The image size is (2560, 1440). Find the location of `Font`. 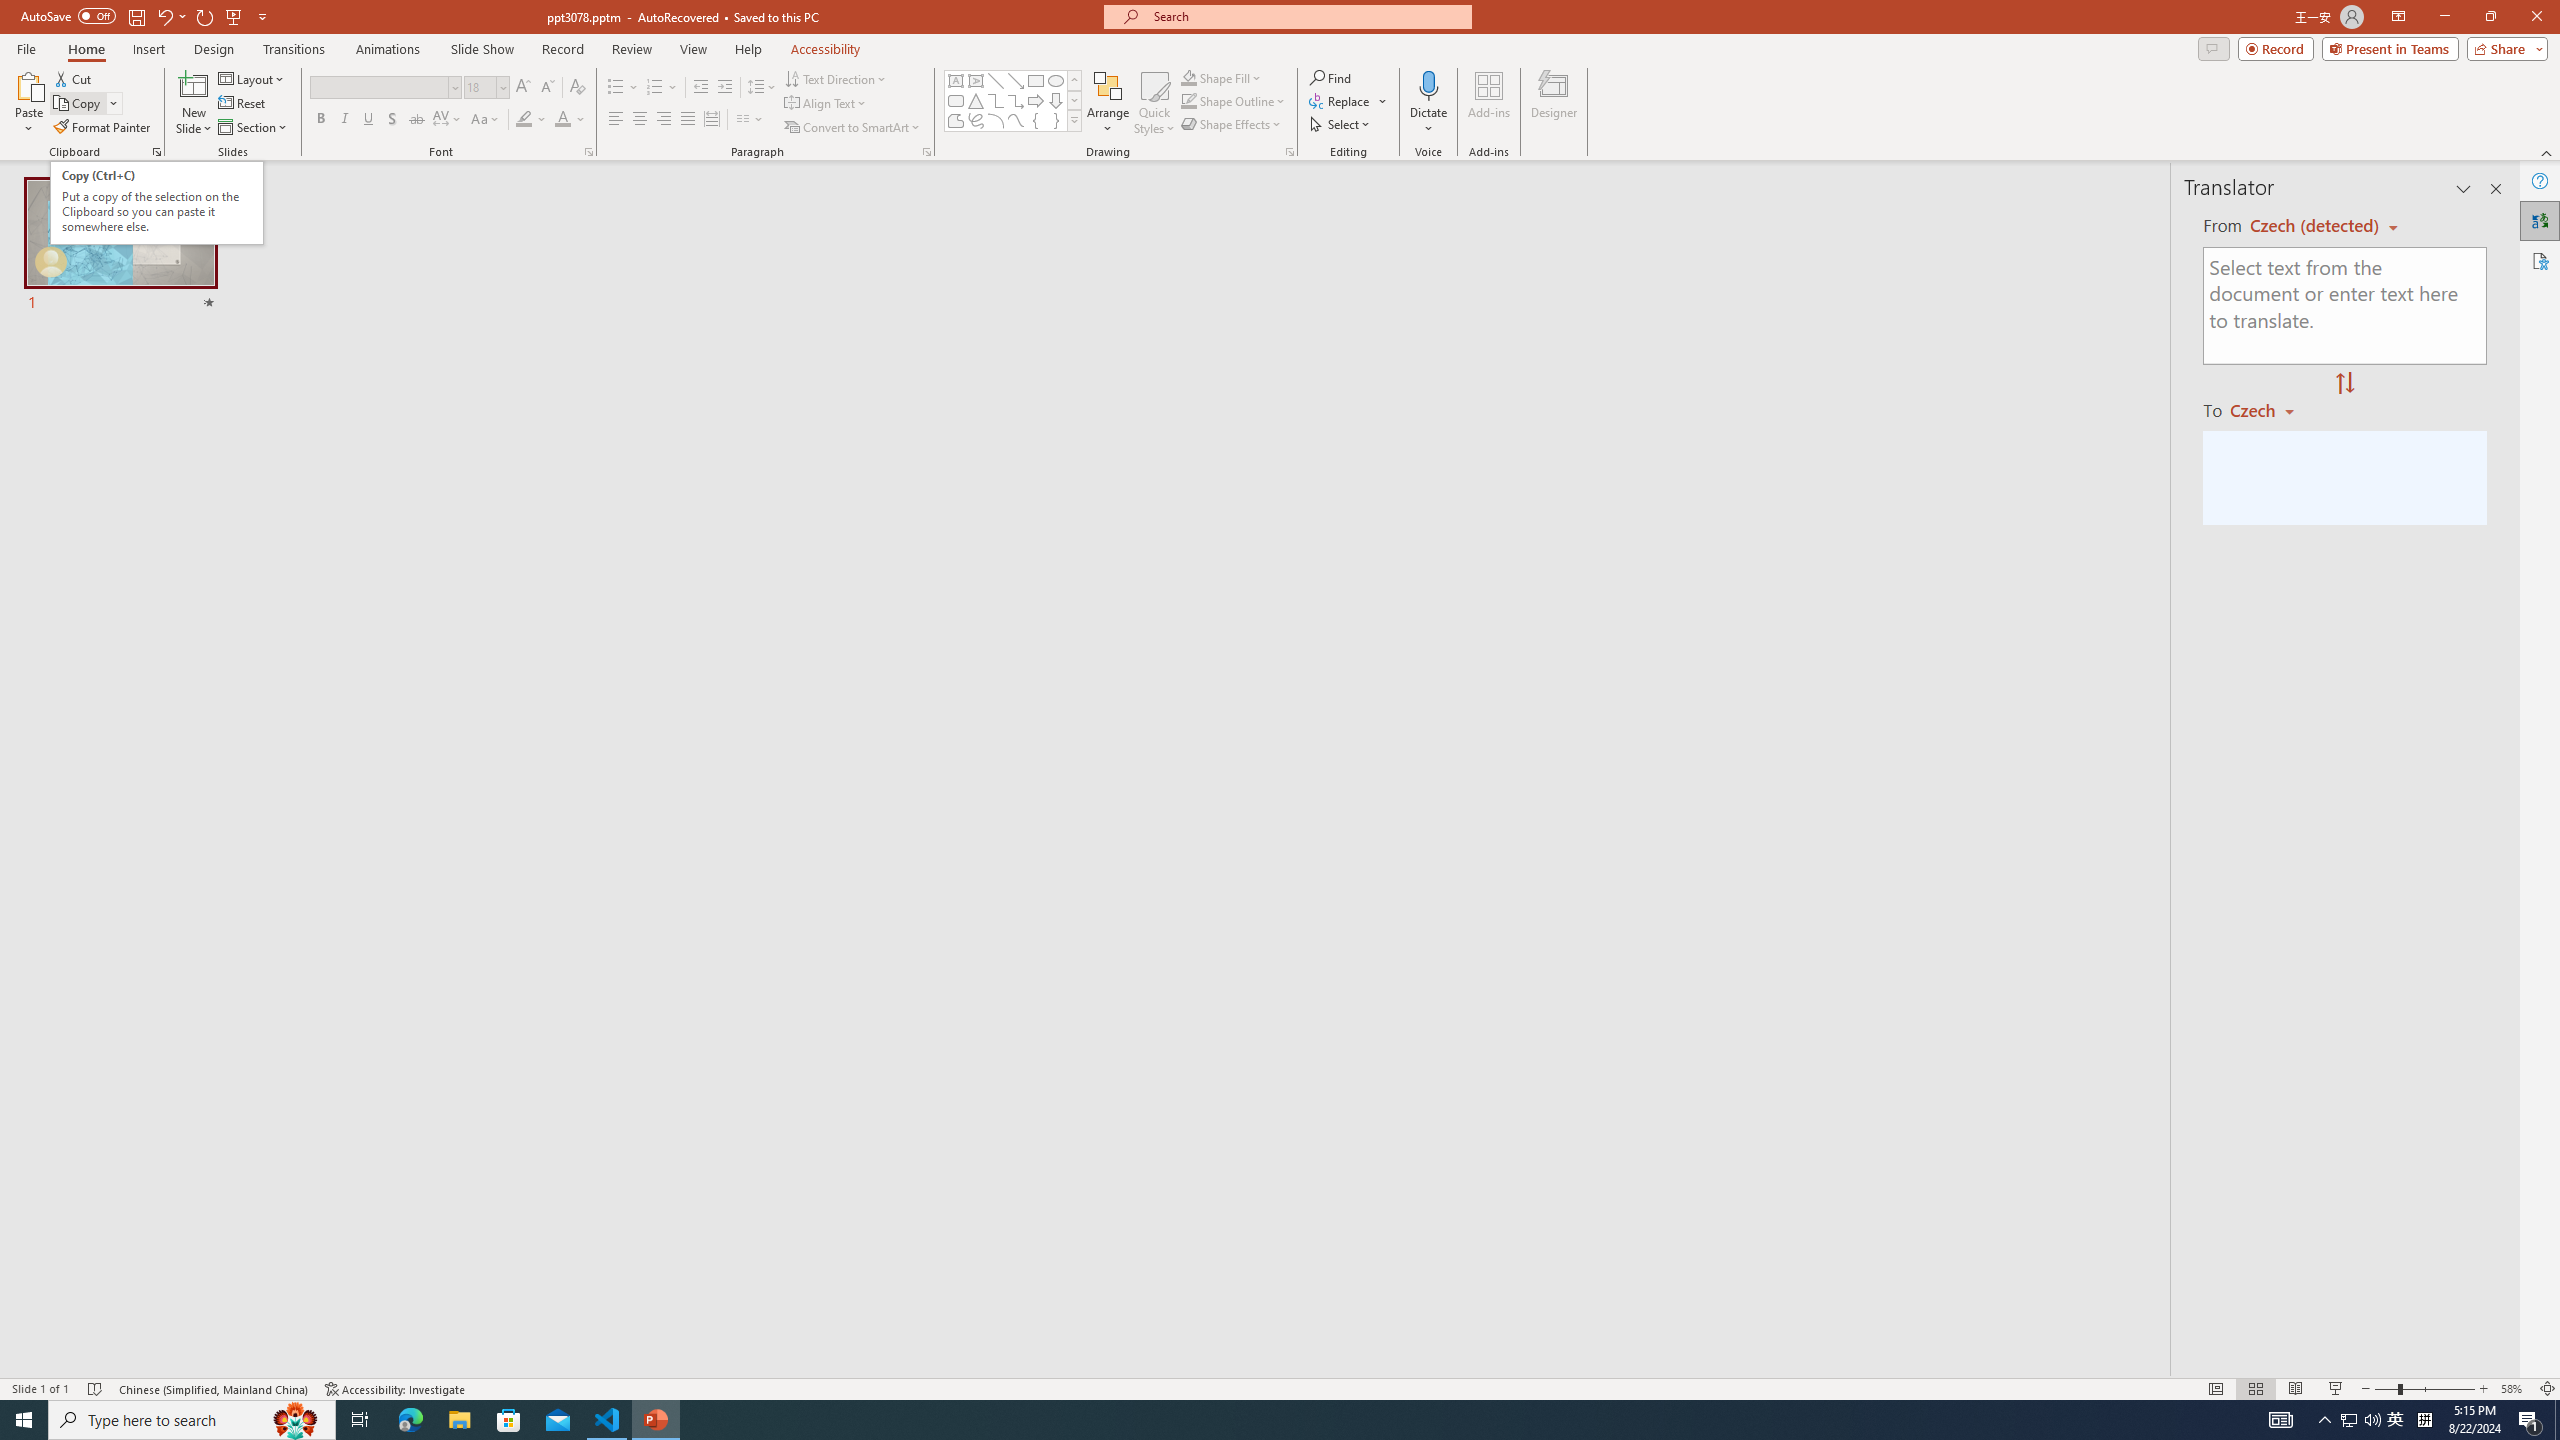

Font is located at coordinates (378, 86).